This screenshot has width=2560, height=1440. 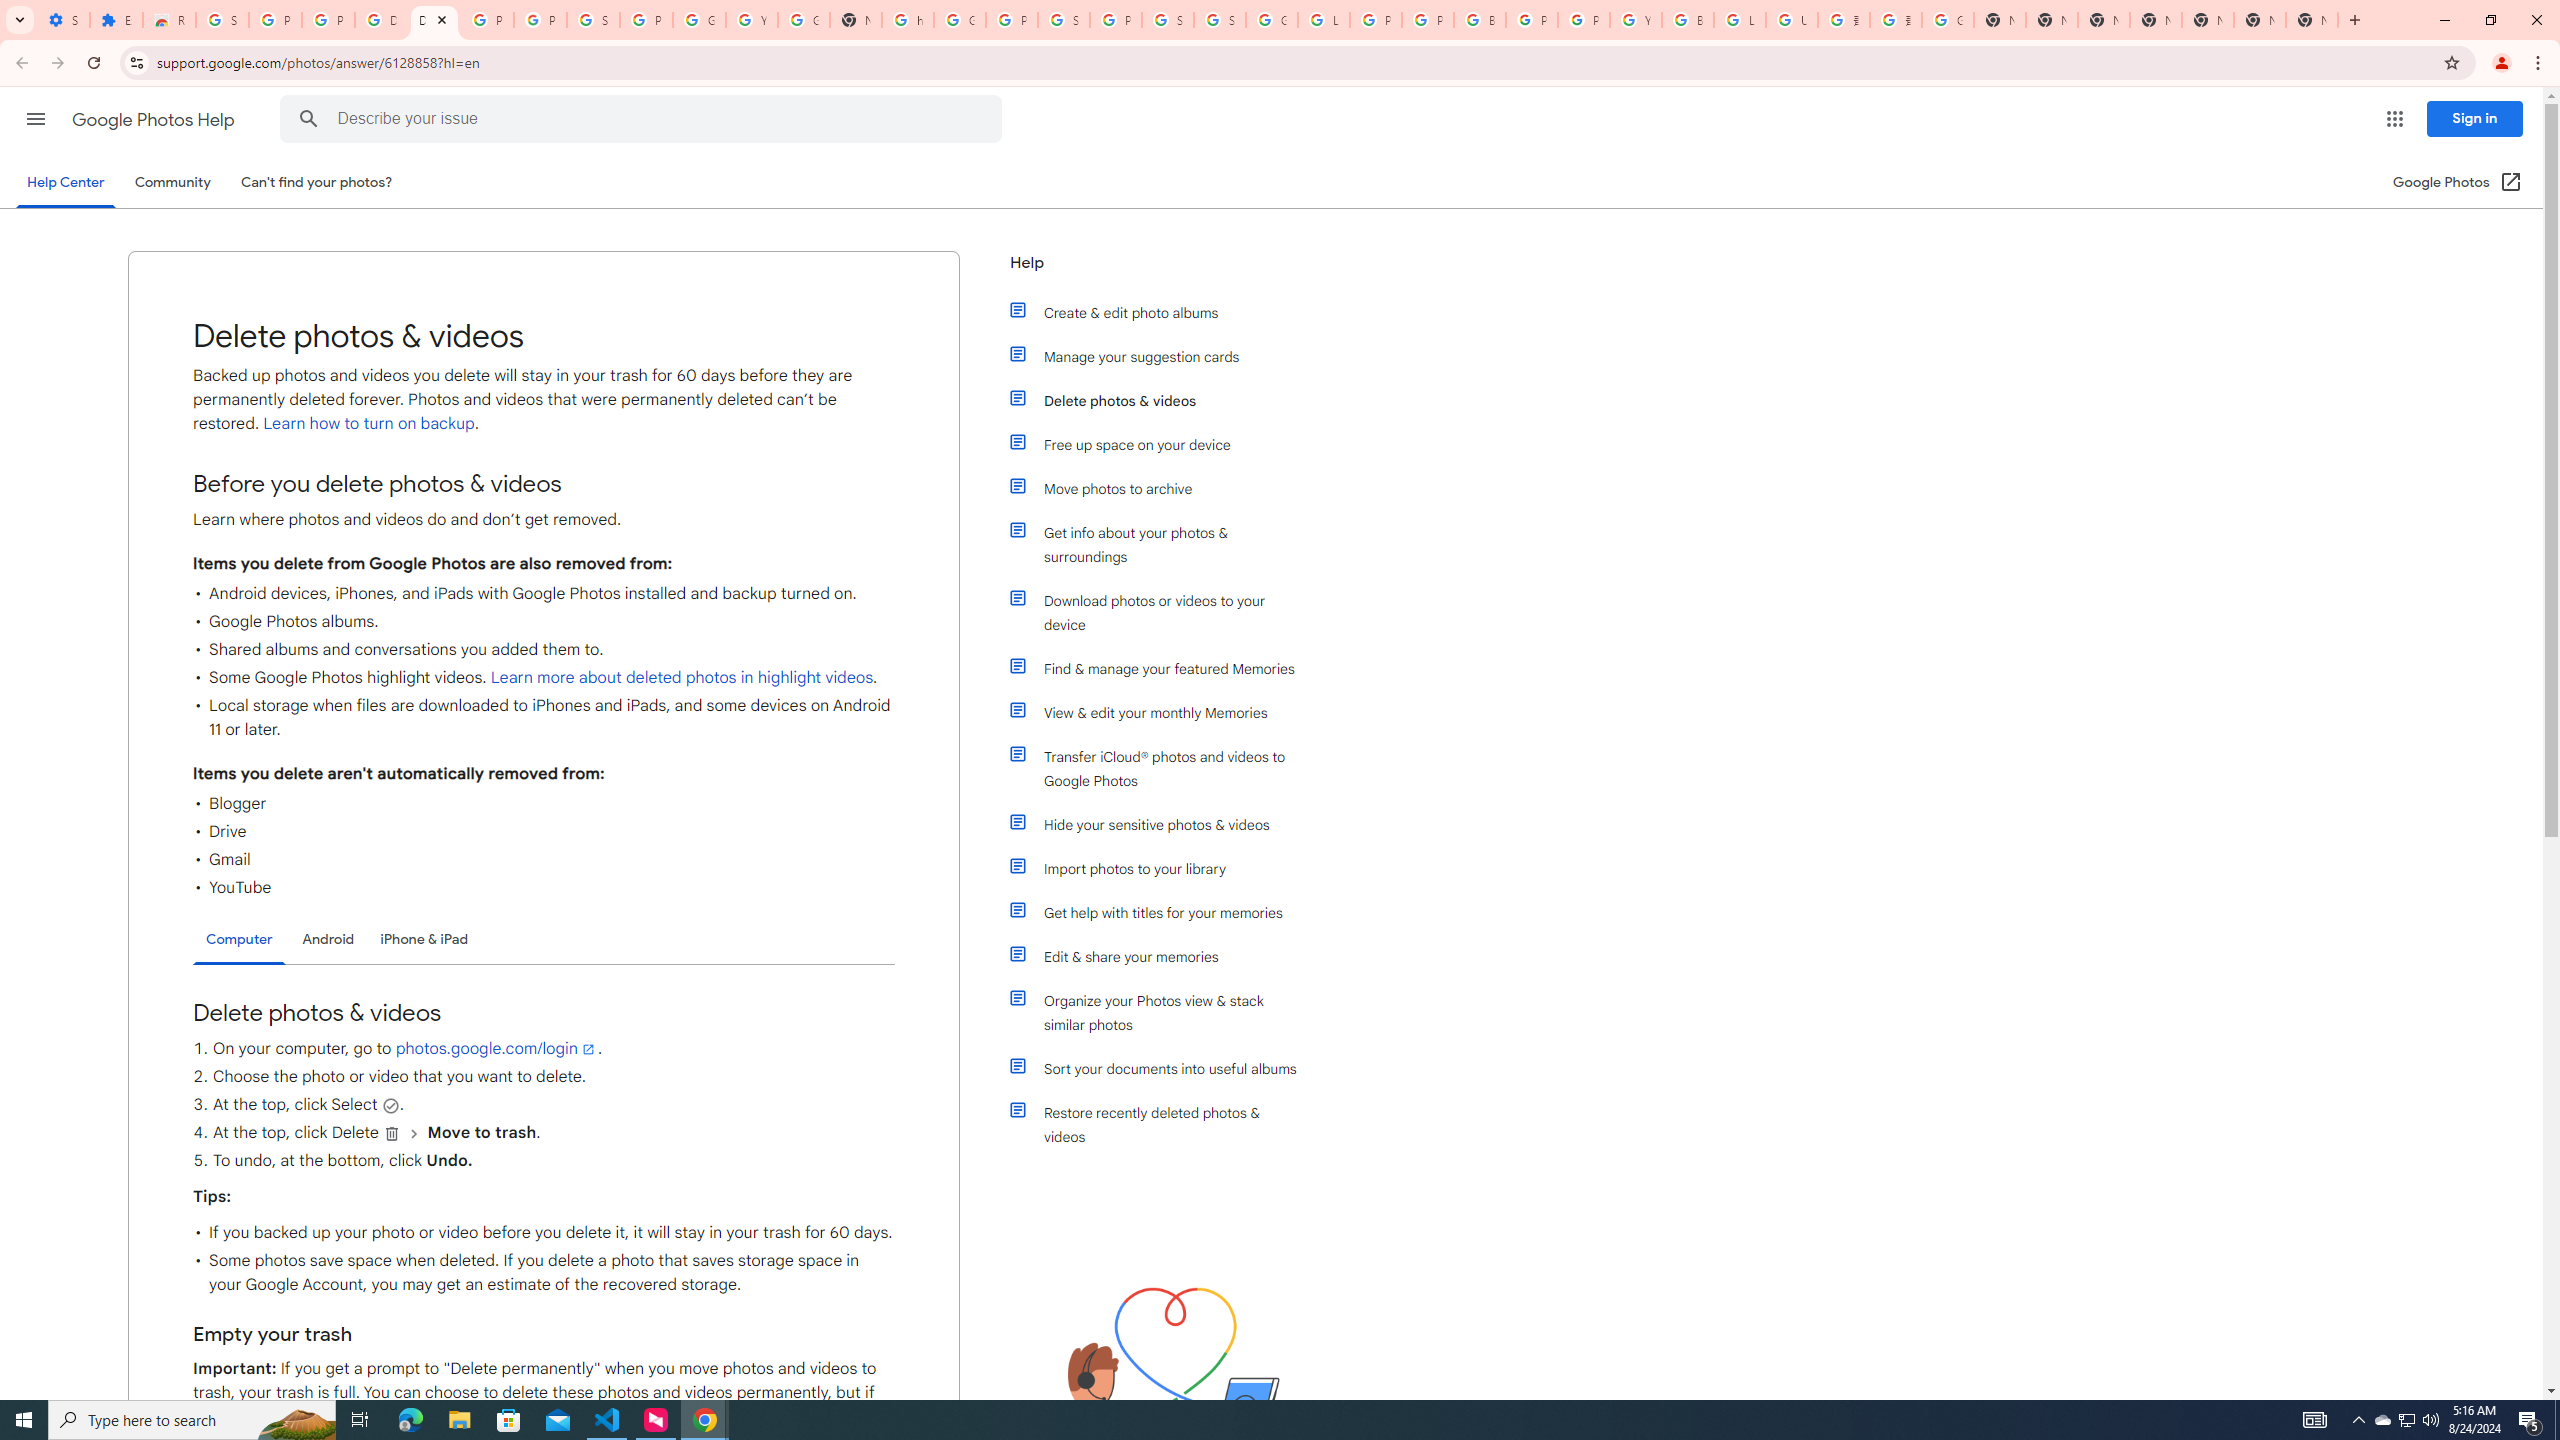 What do you see at coordinates (1220, 20) in the screenshot?
I see `Sign in - Google Accounts` at bounding box center [1220, 20].